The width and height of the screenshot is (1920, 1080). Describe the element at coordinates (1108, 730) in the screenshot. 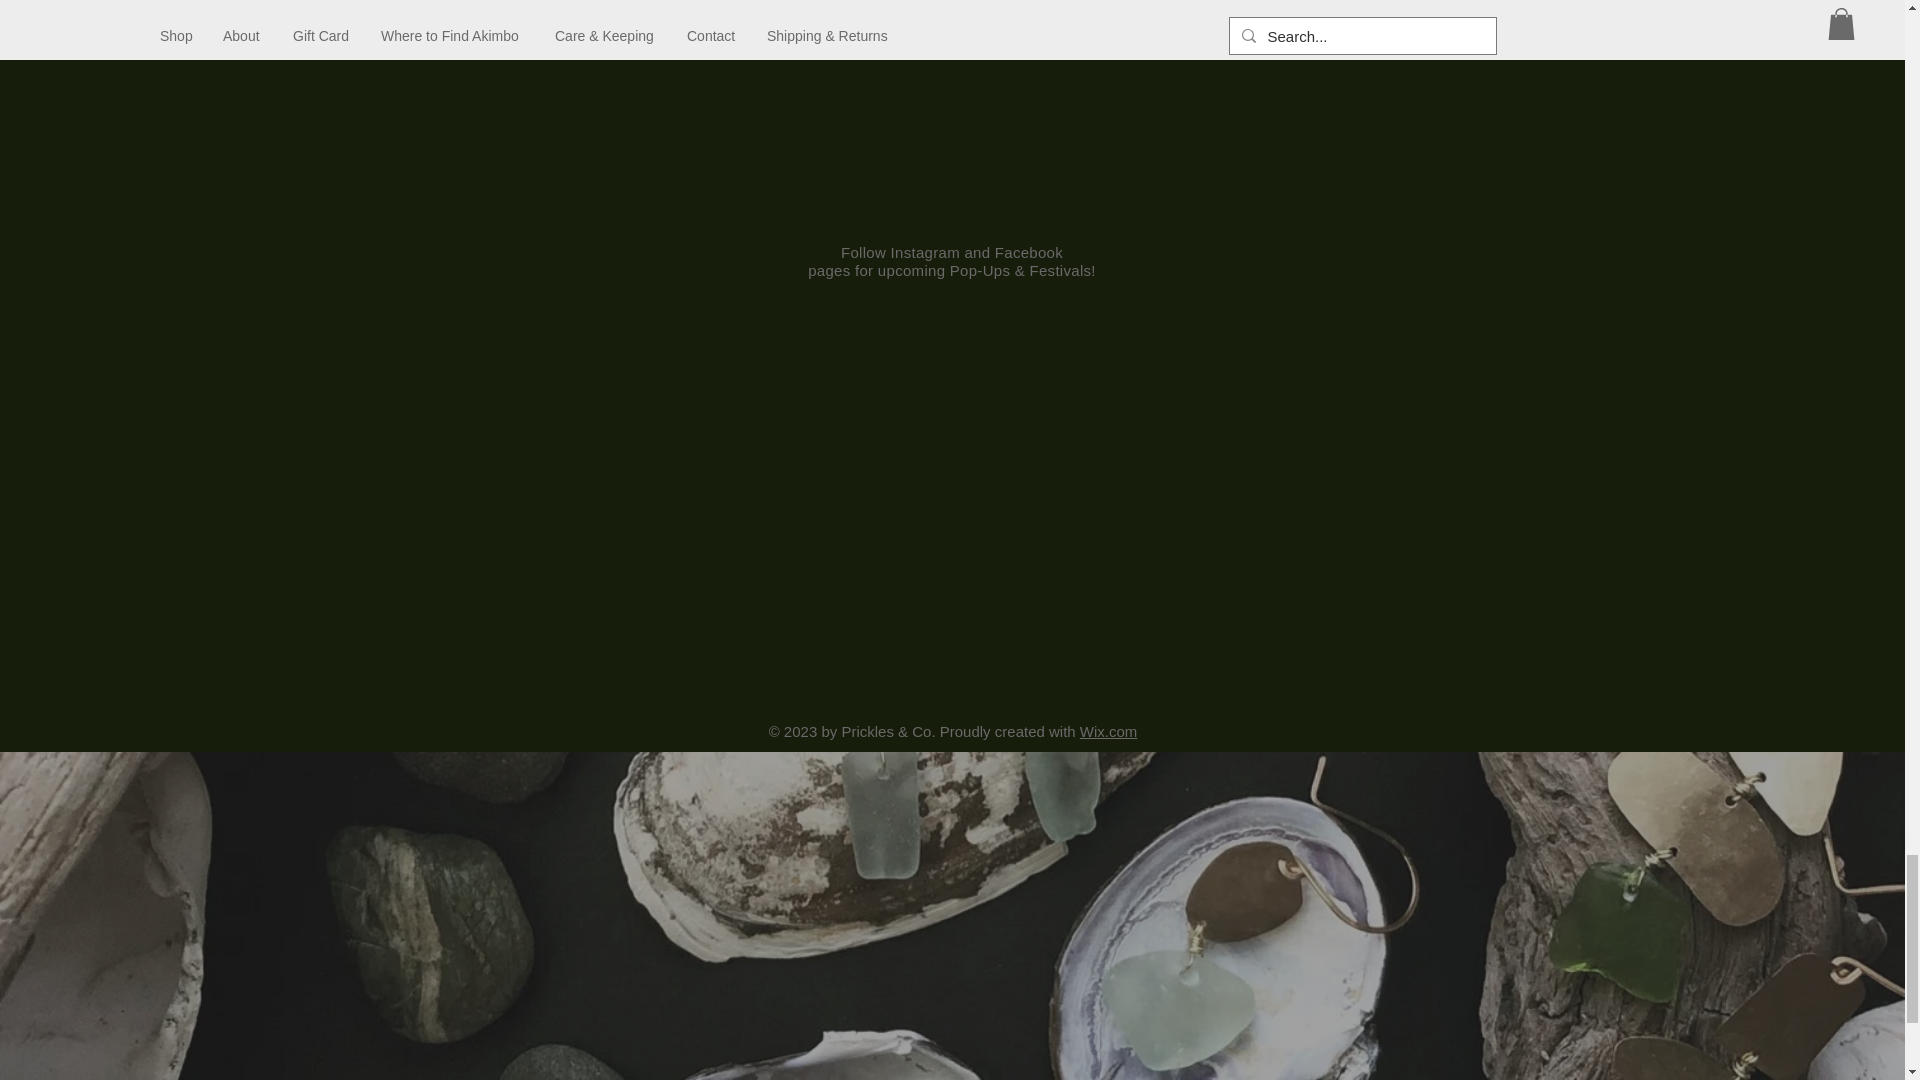

I see `Wix.com` at that location.